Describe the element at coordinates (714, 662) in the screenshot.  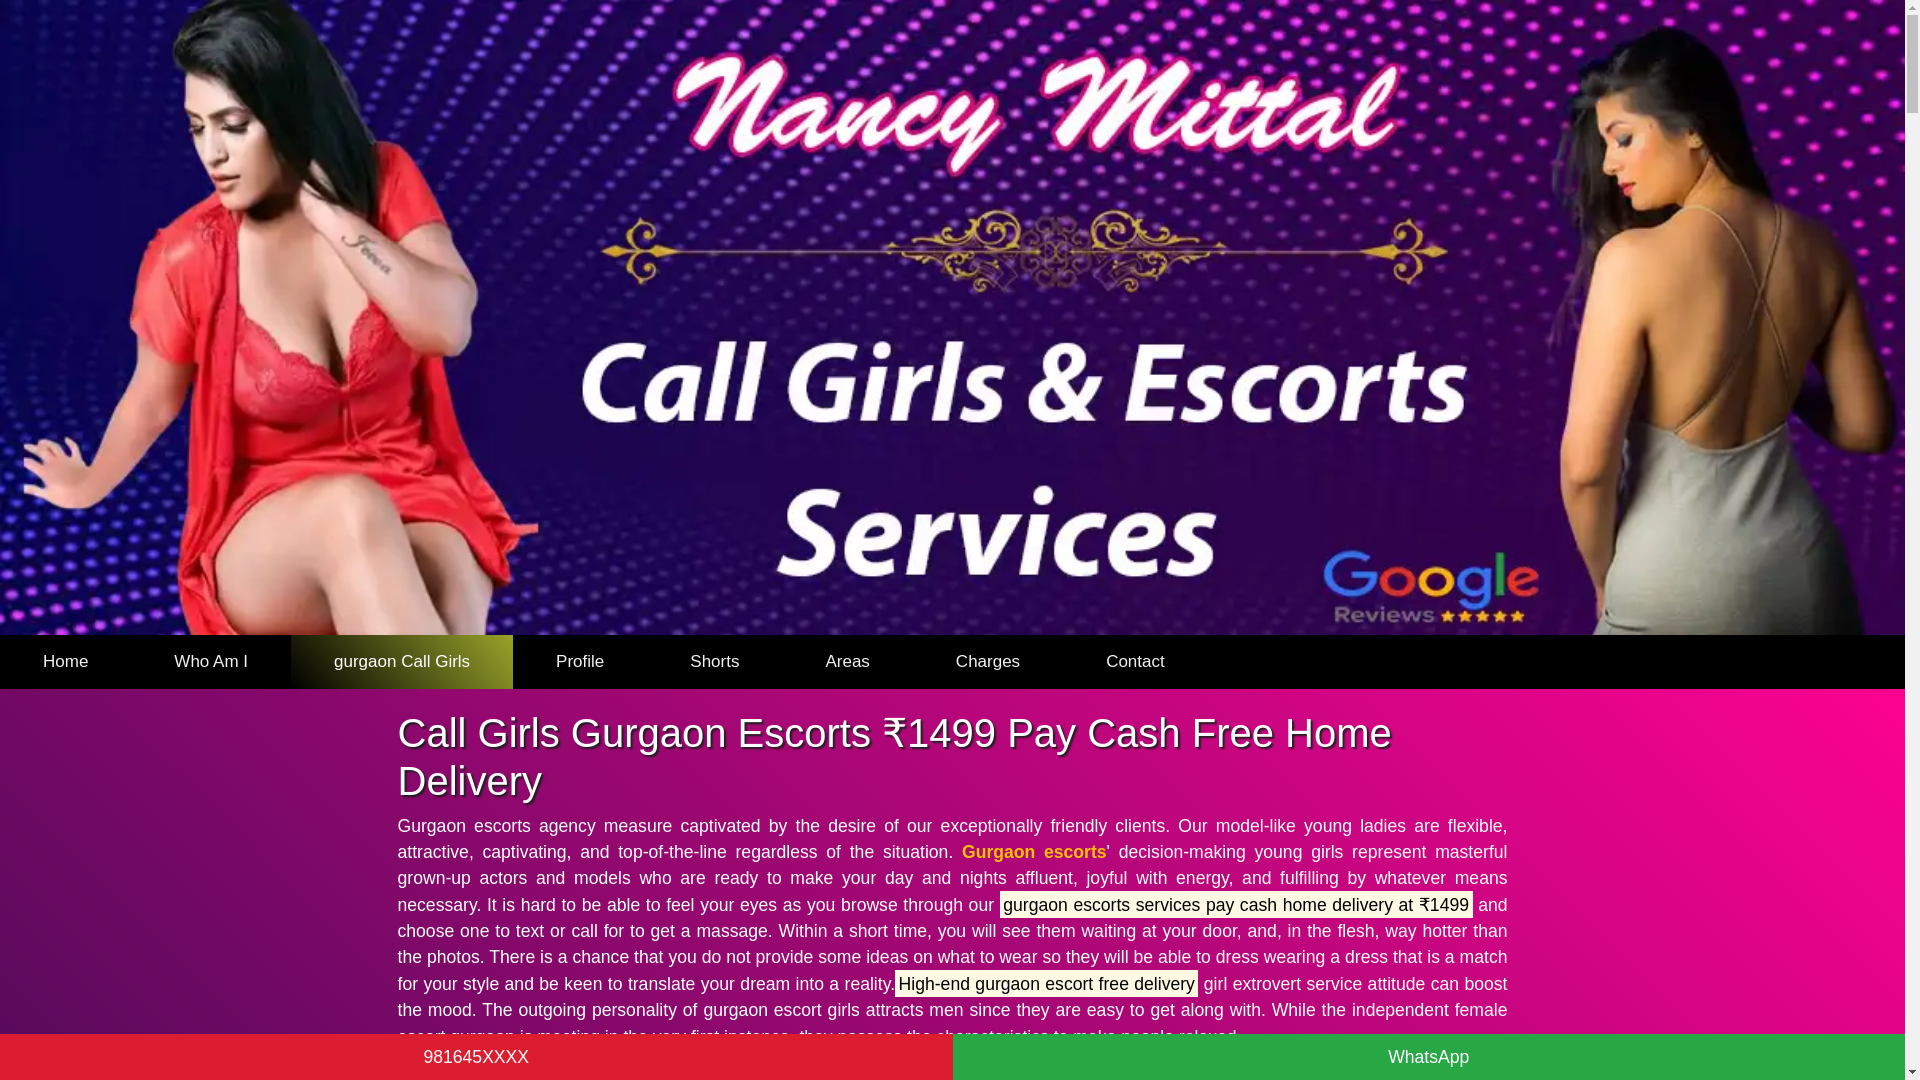
I see `Shorts` at that location.